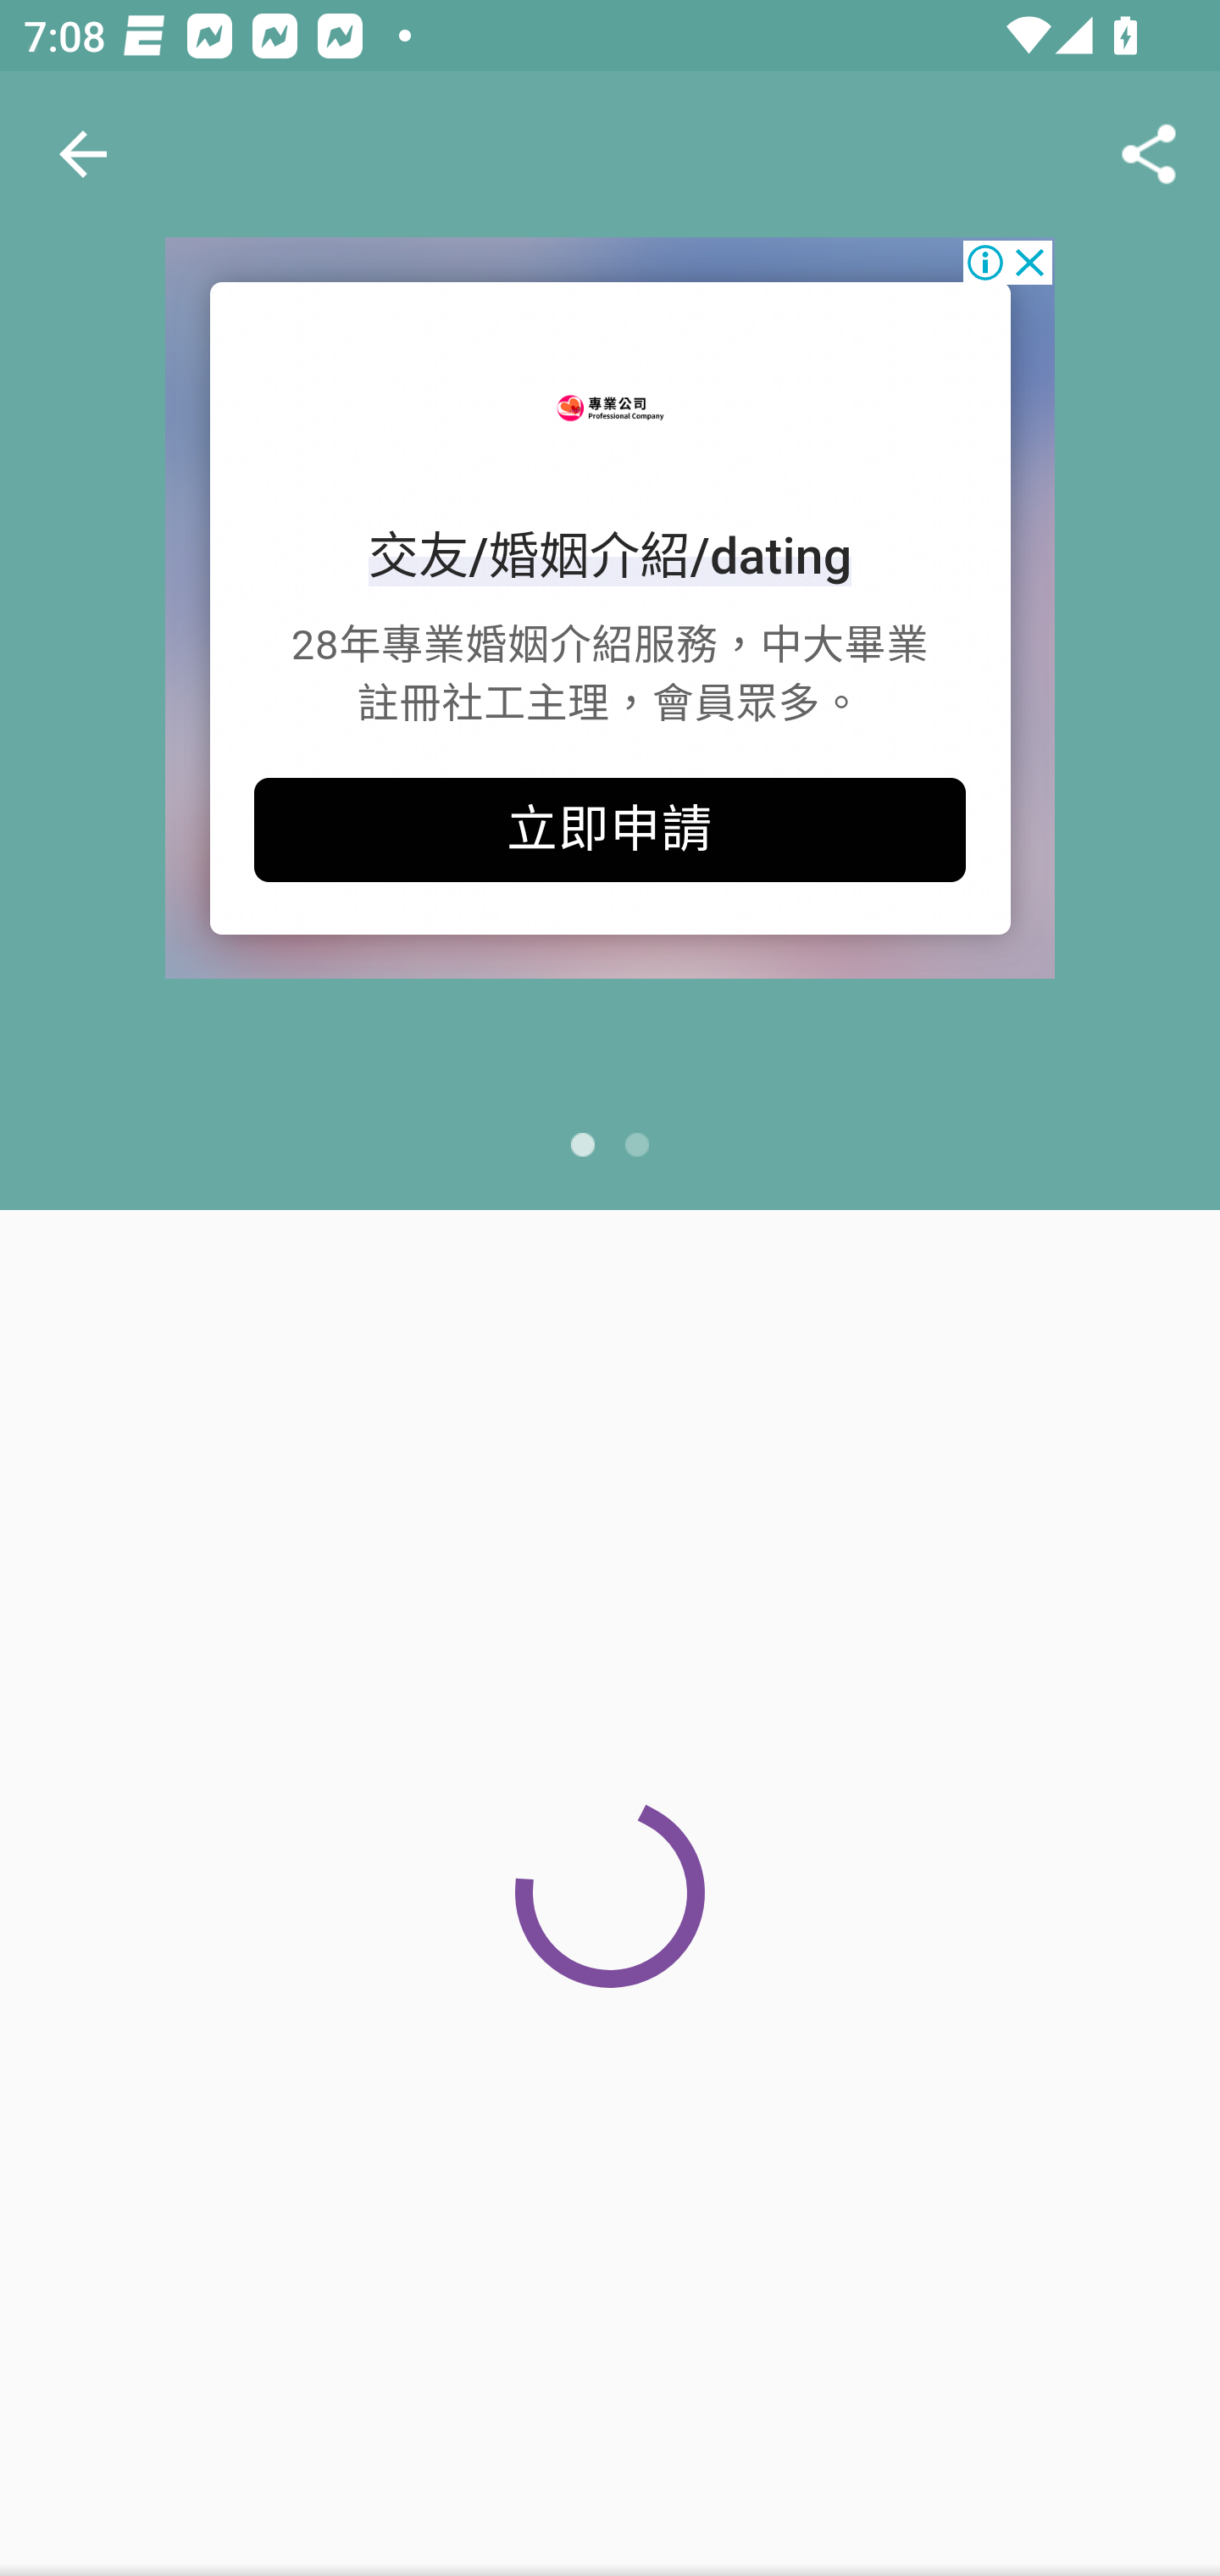 The image size is (1220, 2576). What do you see at coordinates (610, 556) in the screenshot?
I see `交友/婚姻介紹/dating` at bounding box center [610, 556].